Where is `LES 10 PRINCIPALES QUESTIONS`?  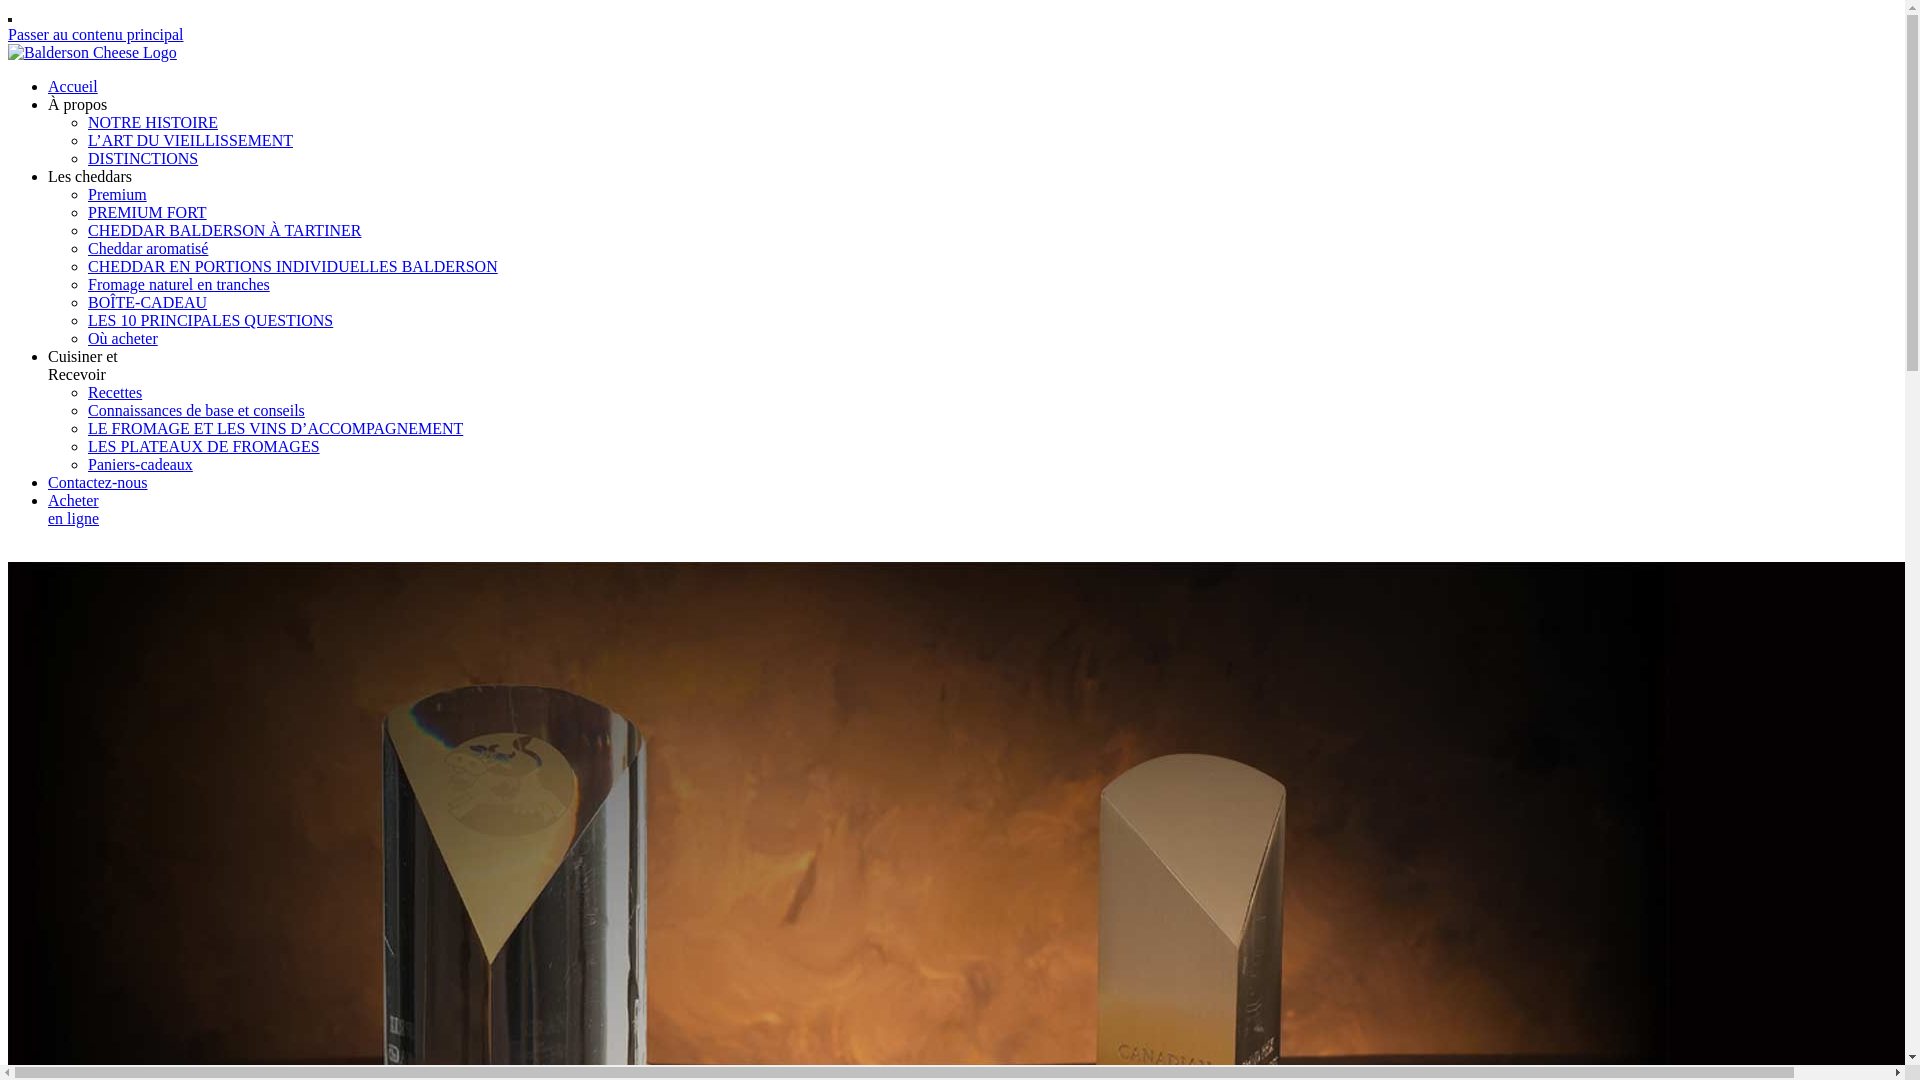
LES 10 PRINCIPALES QUESTIONS is located at coordinates (210, 320).